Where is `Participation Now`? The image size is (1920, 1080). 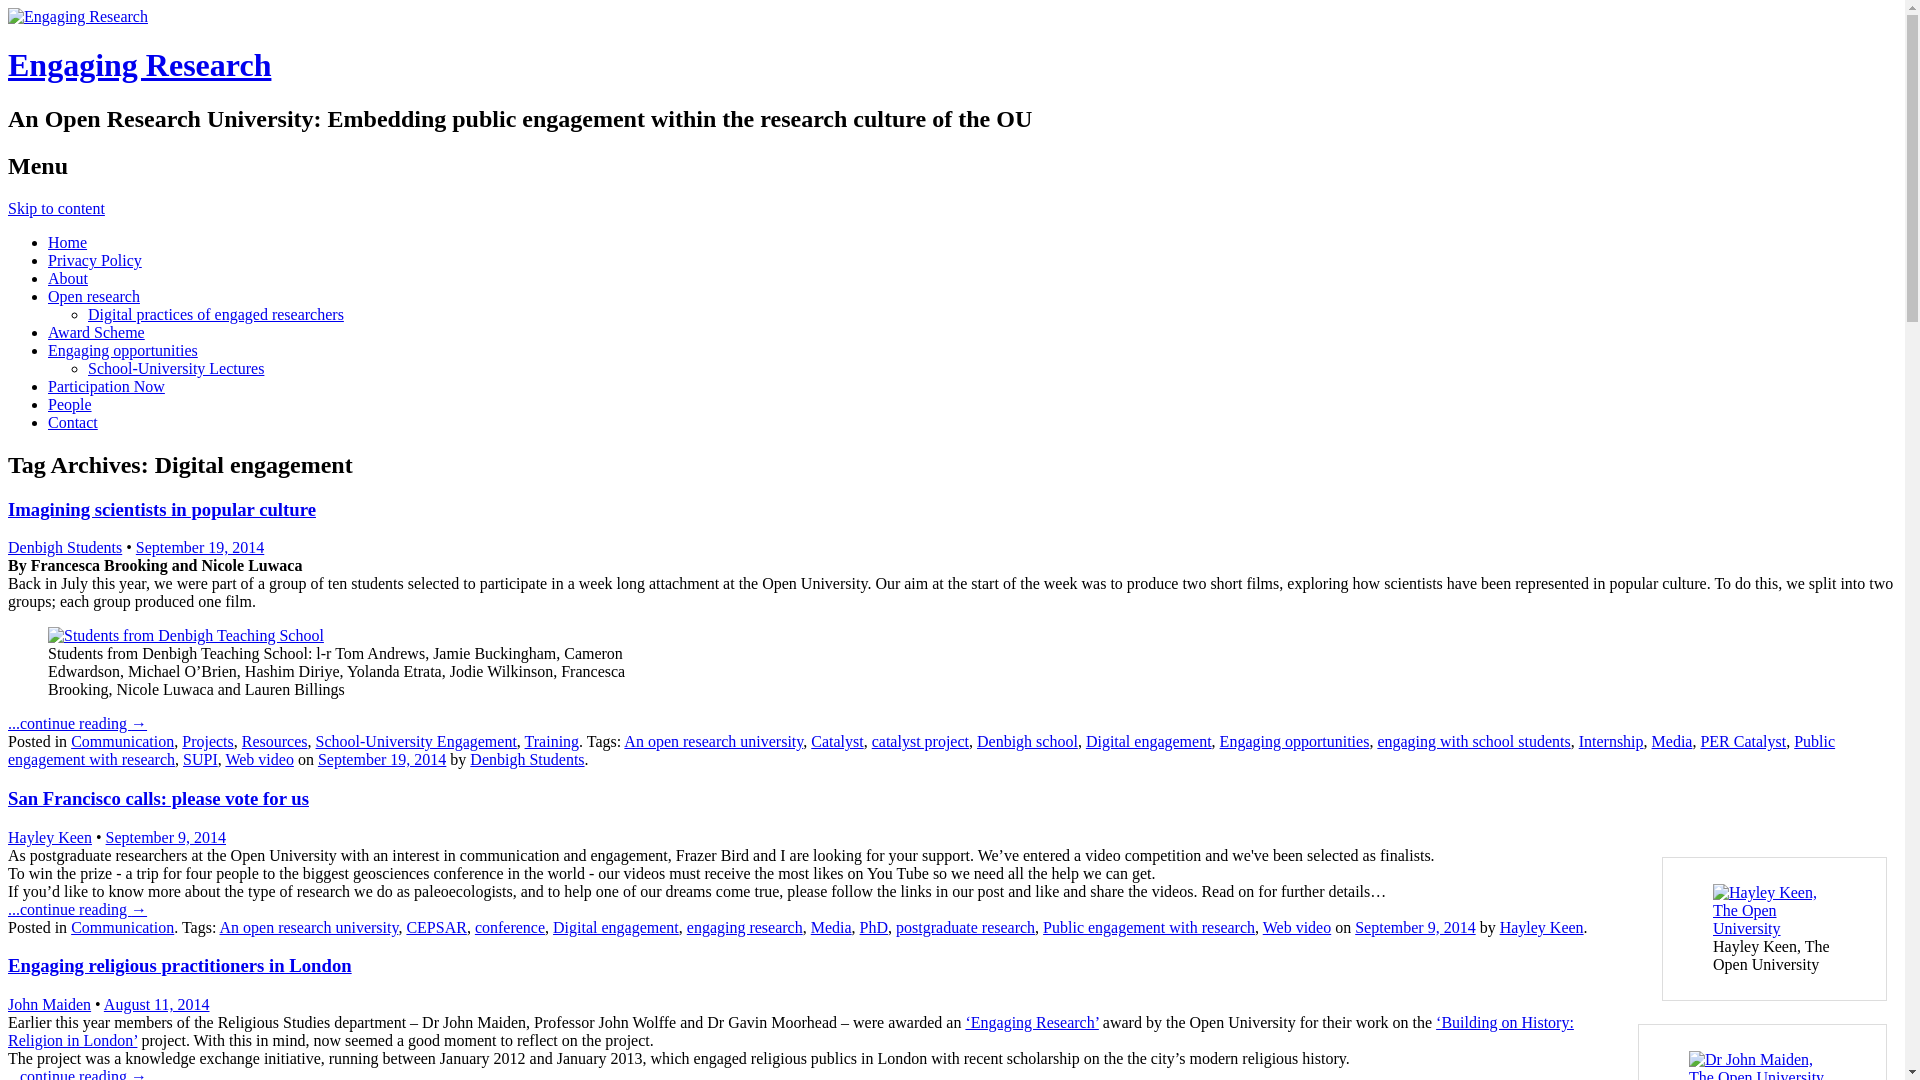 Participation Now is located at coordinates (106, 386).